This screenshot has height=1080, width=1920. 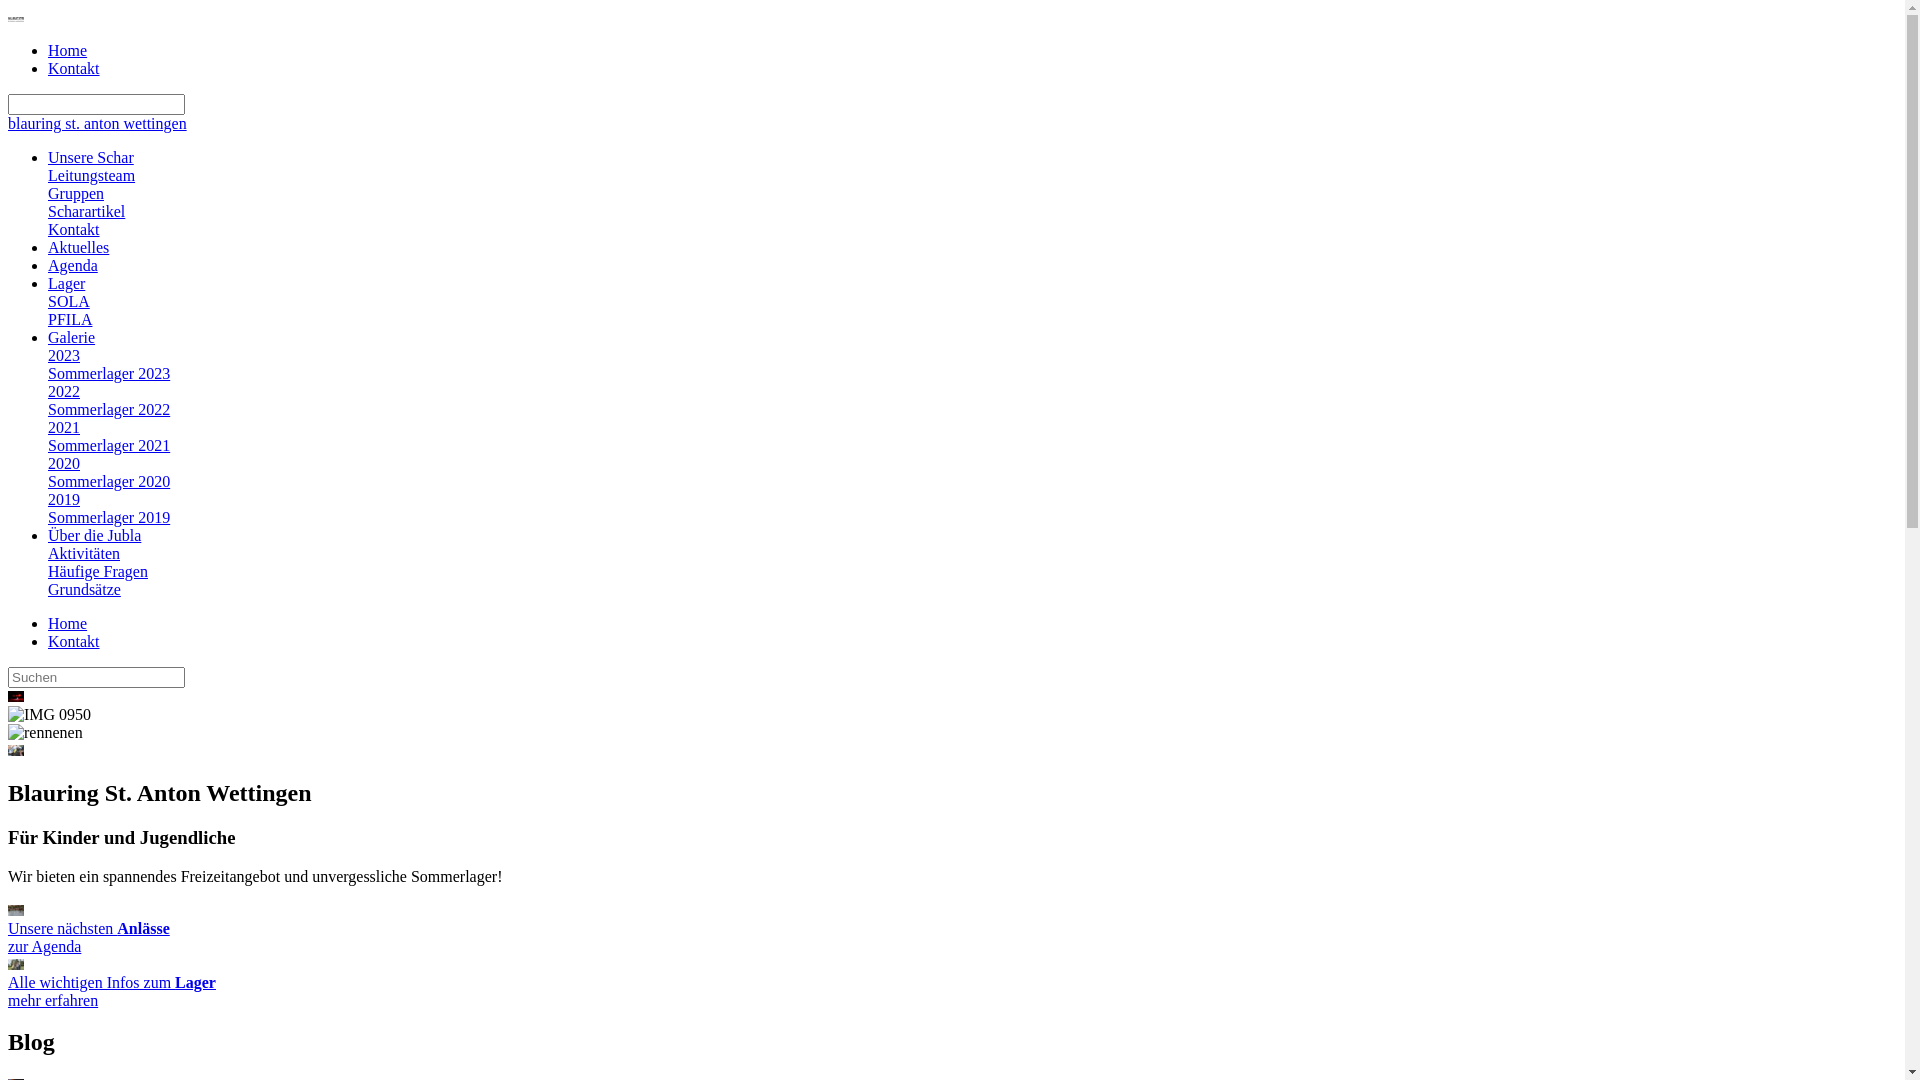 I want to click on Scharartikel, so click(x=86, y=212).